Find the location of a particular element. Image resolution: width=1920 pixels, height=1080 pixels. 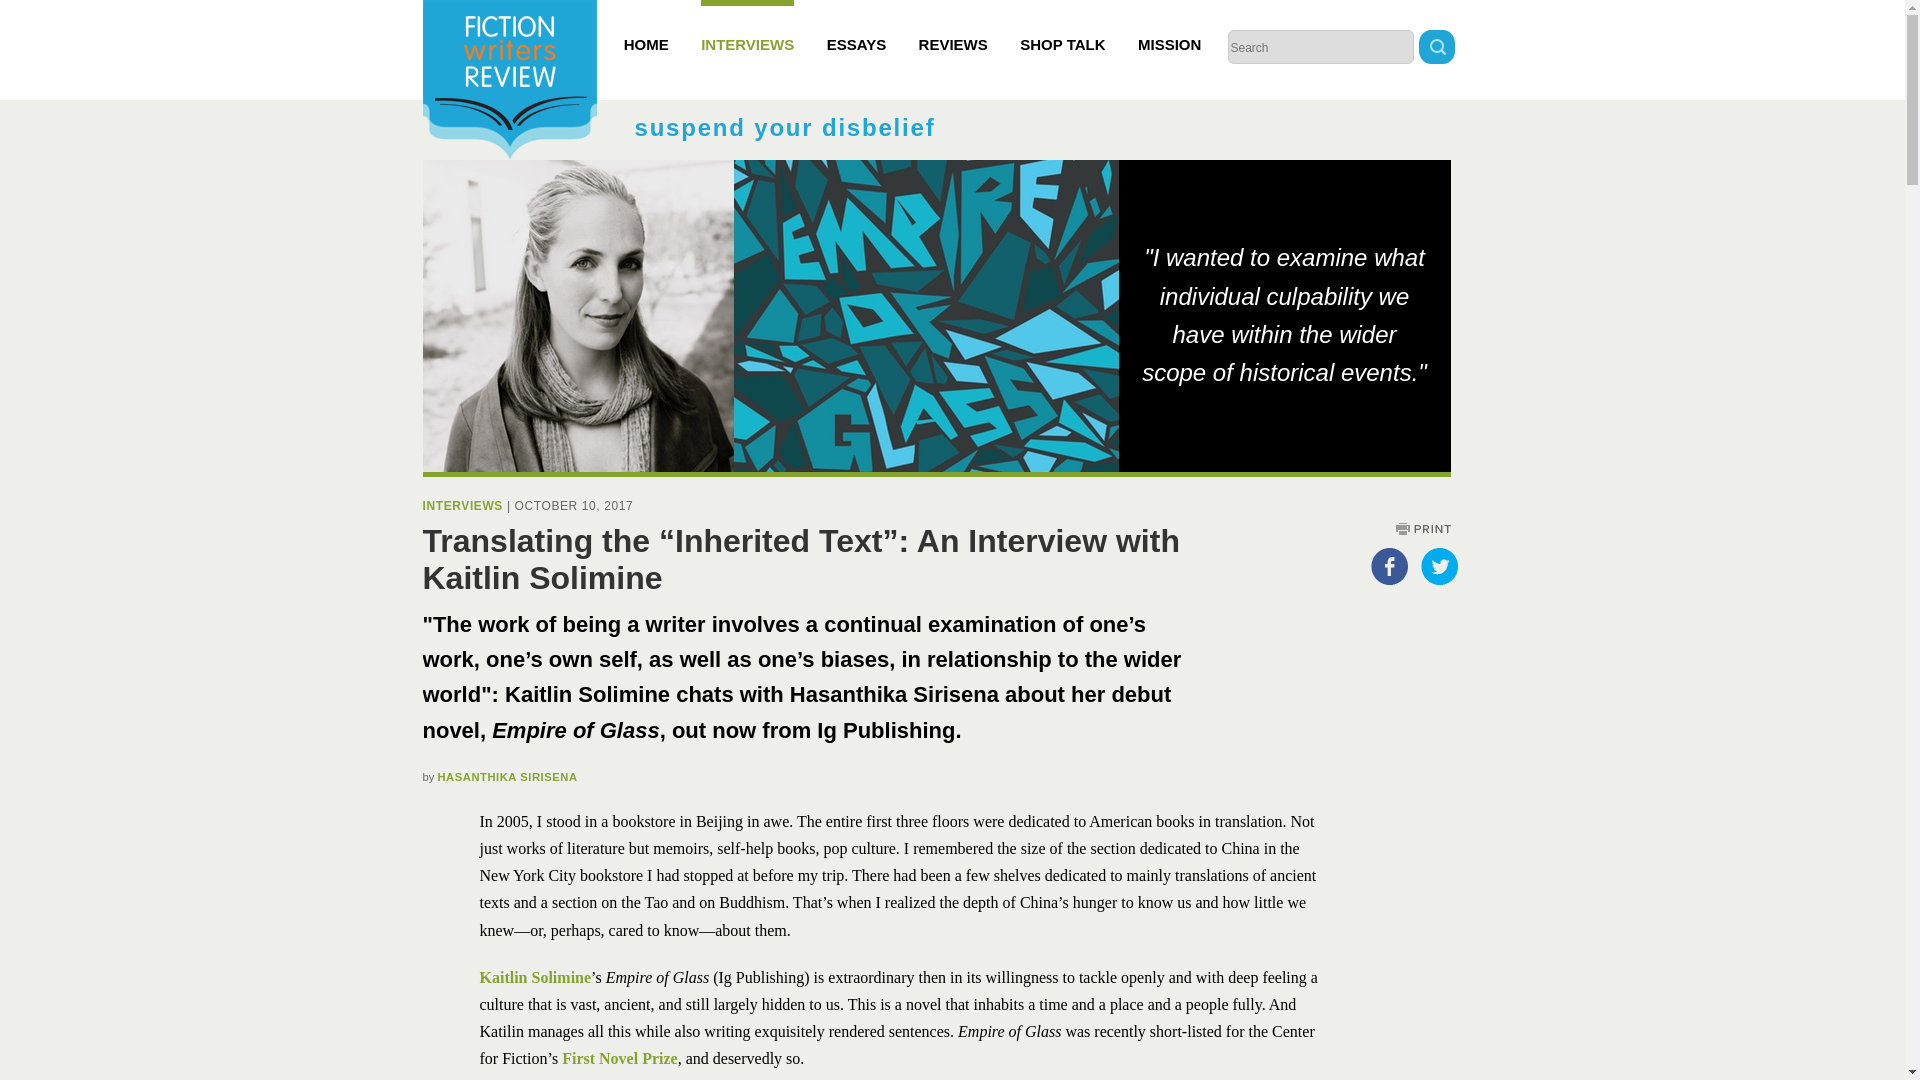

INTERVIEWS is located at coordinates (747, 26).